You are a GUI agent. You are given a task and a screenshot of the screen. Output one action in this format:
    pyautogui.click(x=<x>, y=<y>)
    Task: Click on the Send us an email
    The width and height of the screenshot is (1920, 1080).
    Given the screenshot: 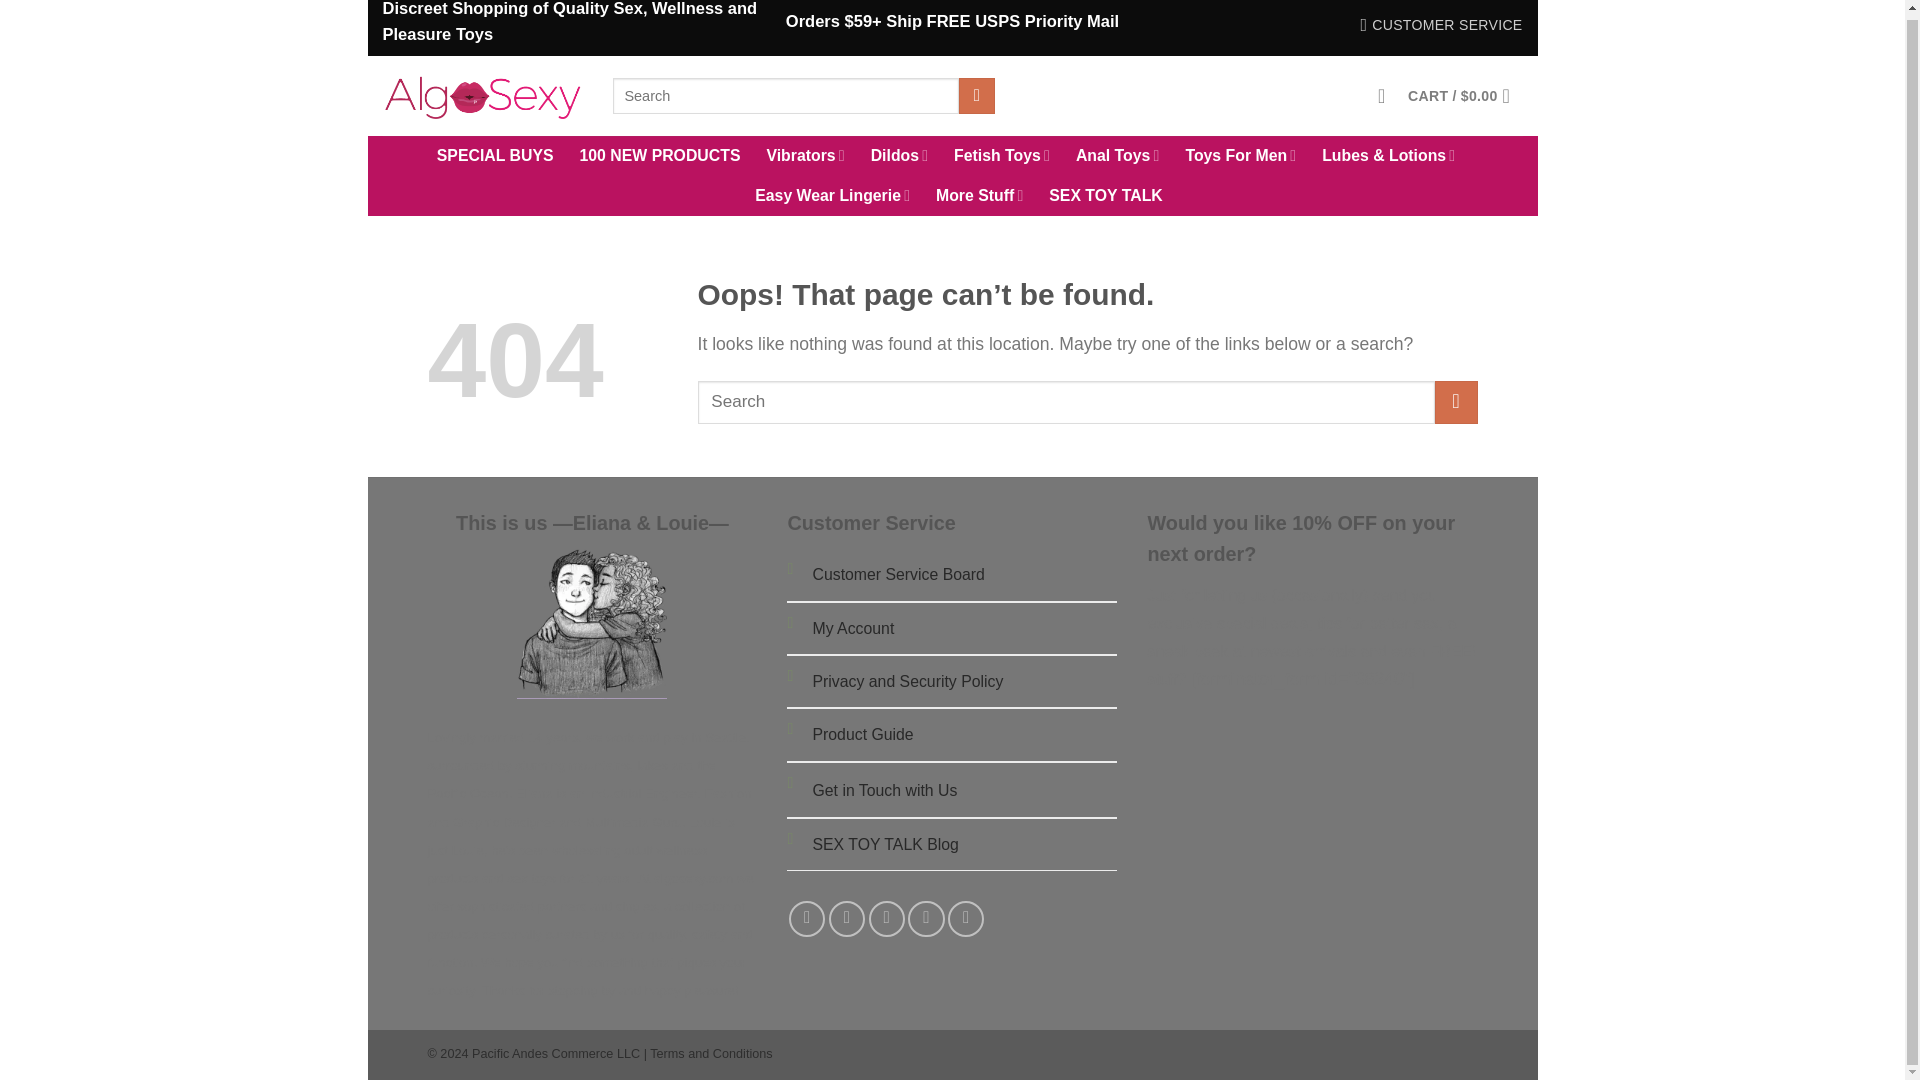 What is the action you would take?
    pyautogui.click(x=926, y=918)
    